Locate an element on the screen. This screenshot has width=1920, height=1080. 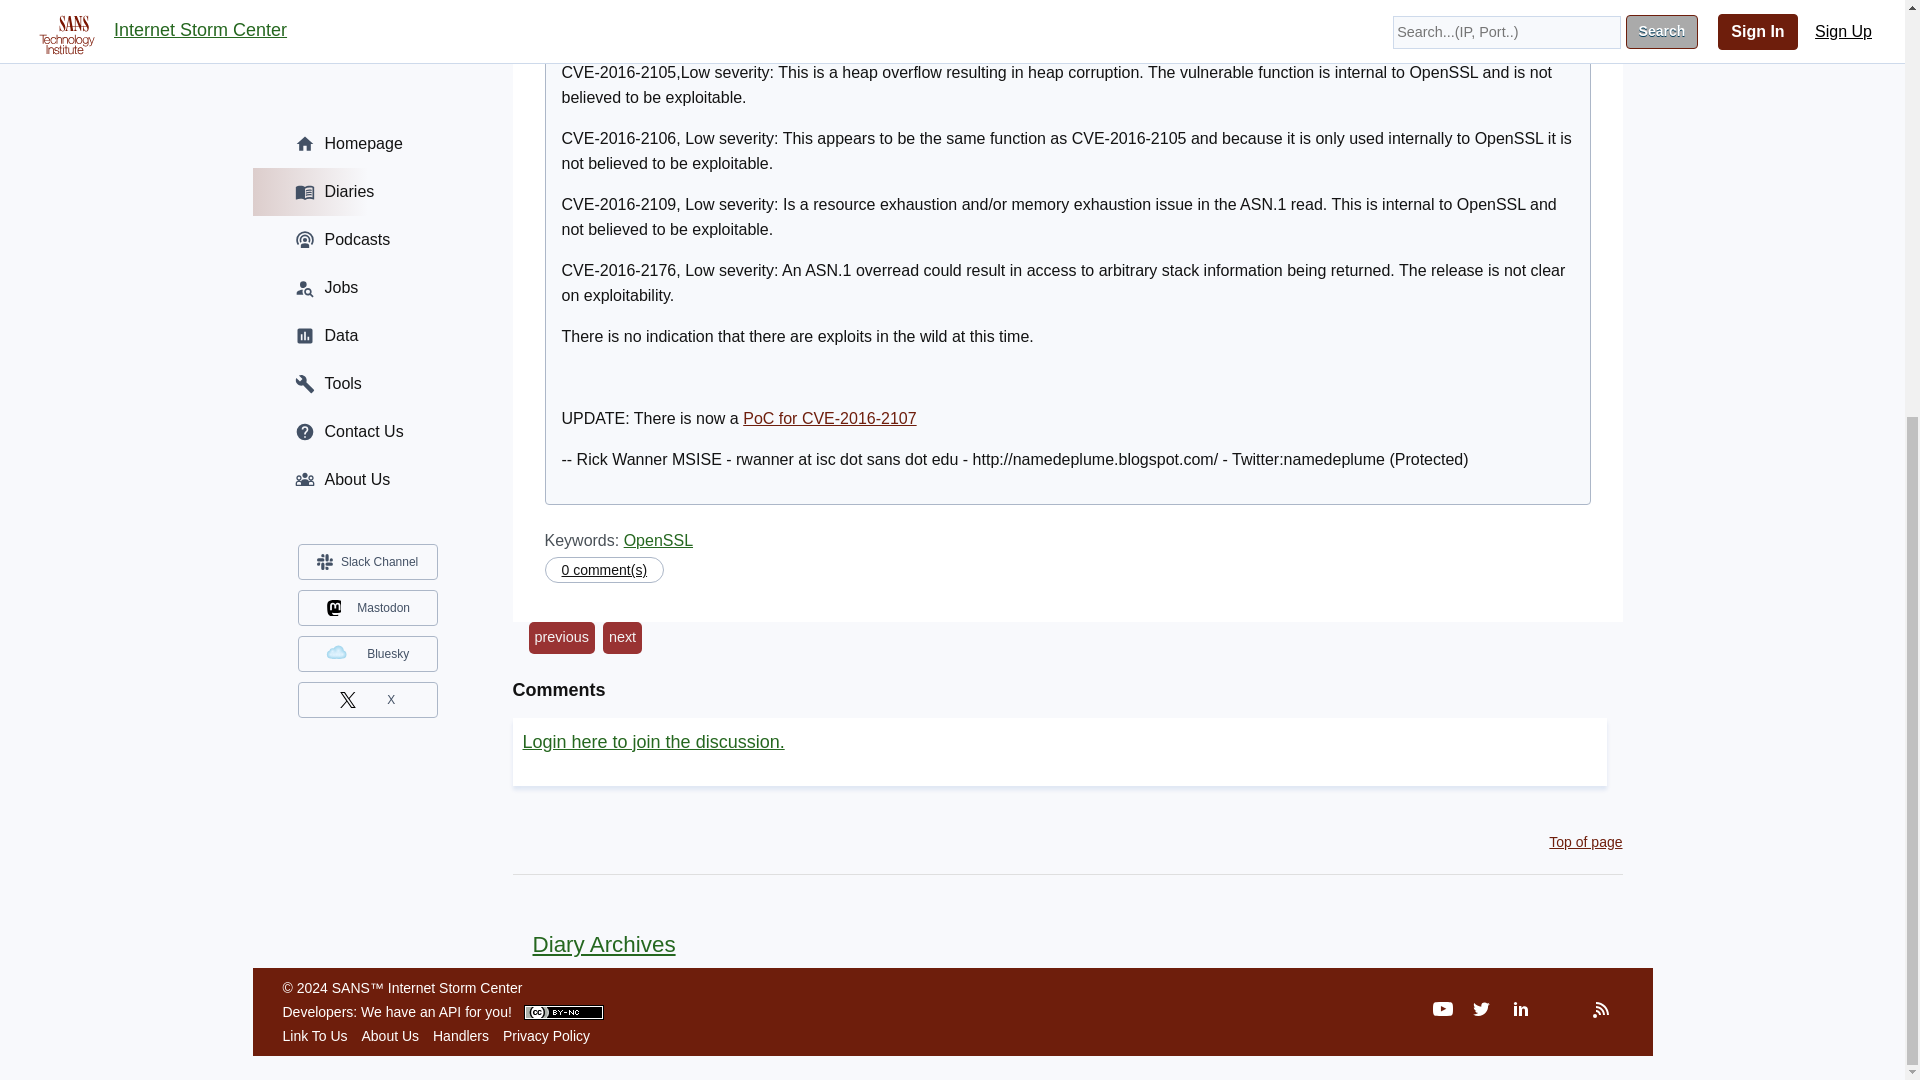
Login here to join the discussion. is located at coordinates (652, 742).